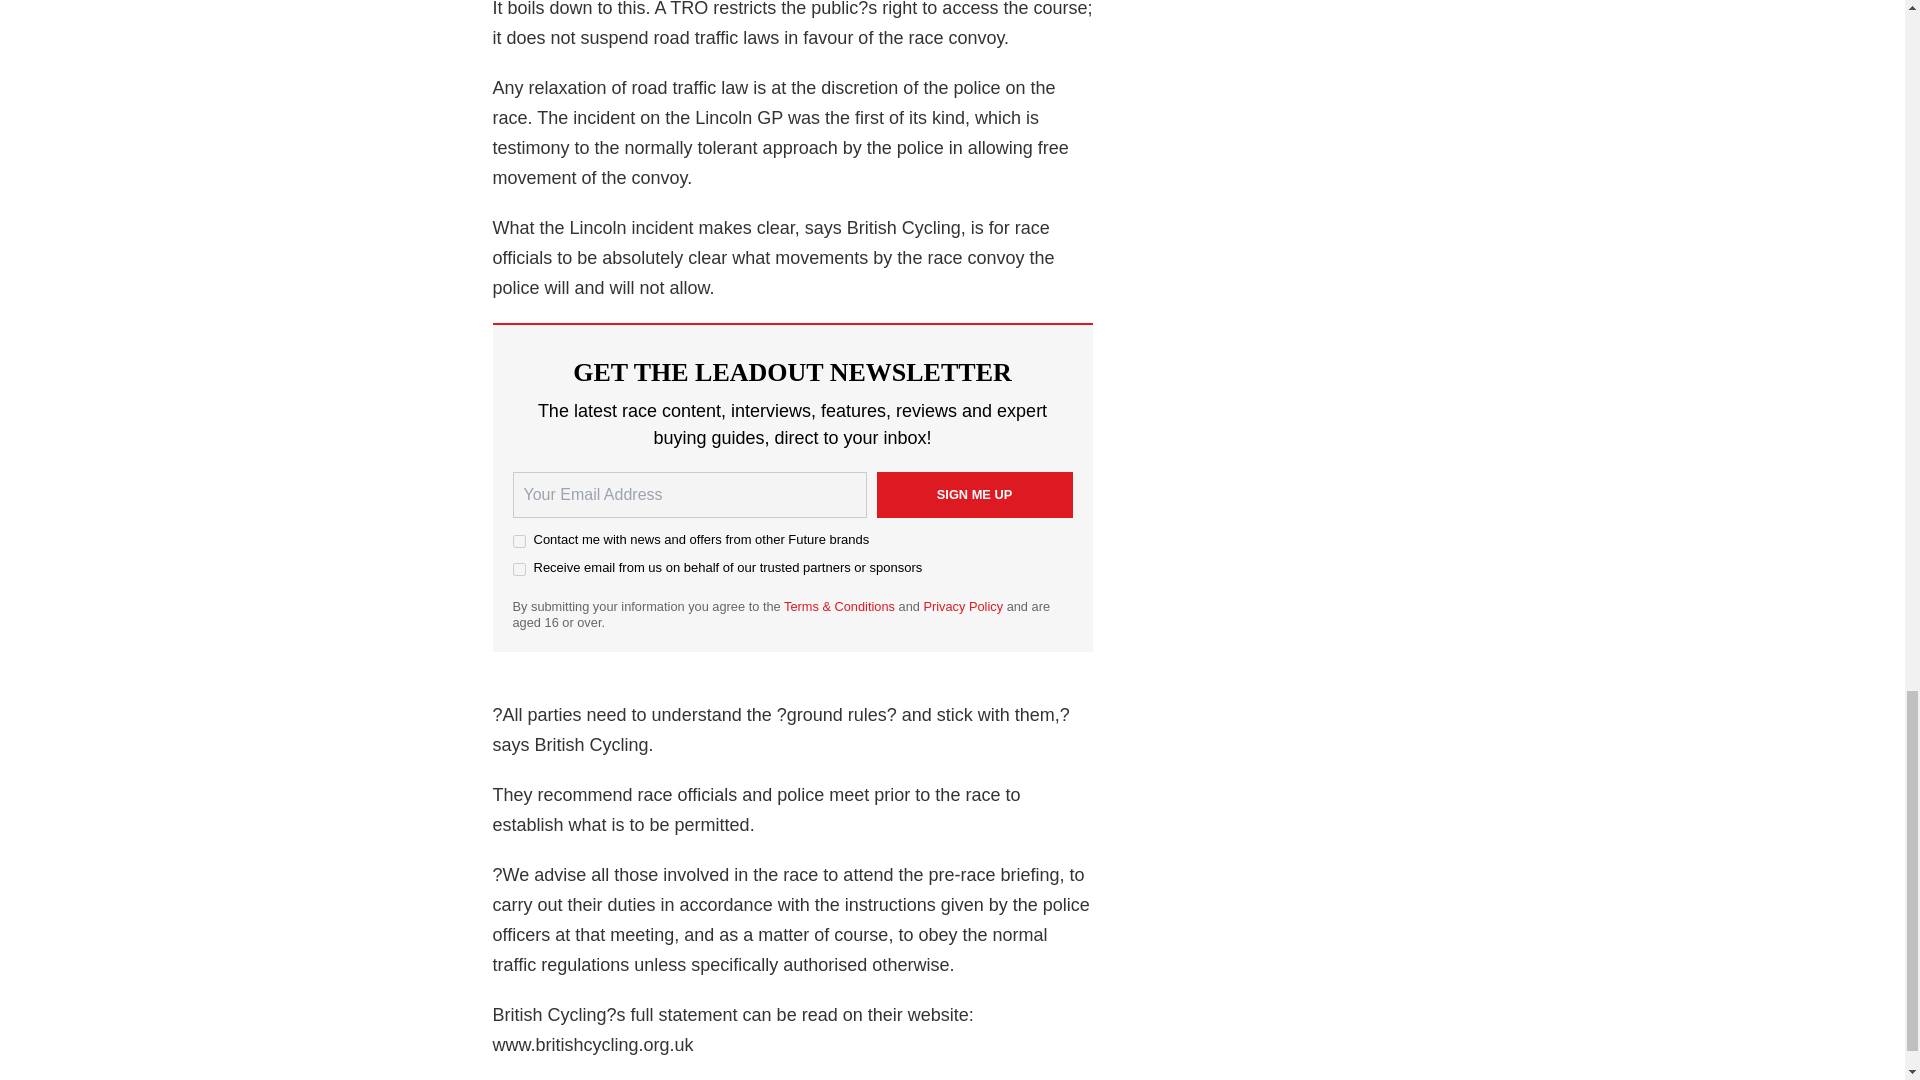 The image size is (1920, 1080). I want to click on on, so click(518, 568).